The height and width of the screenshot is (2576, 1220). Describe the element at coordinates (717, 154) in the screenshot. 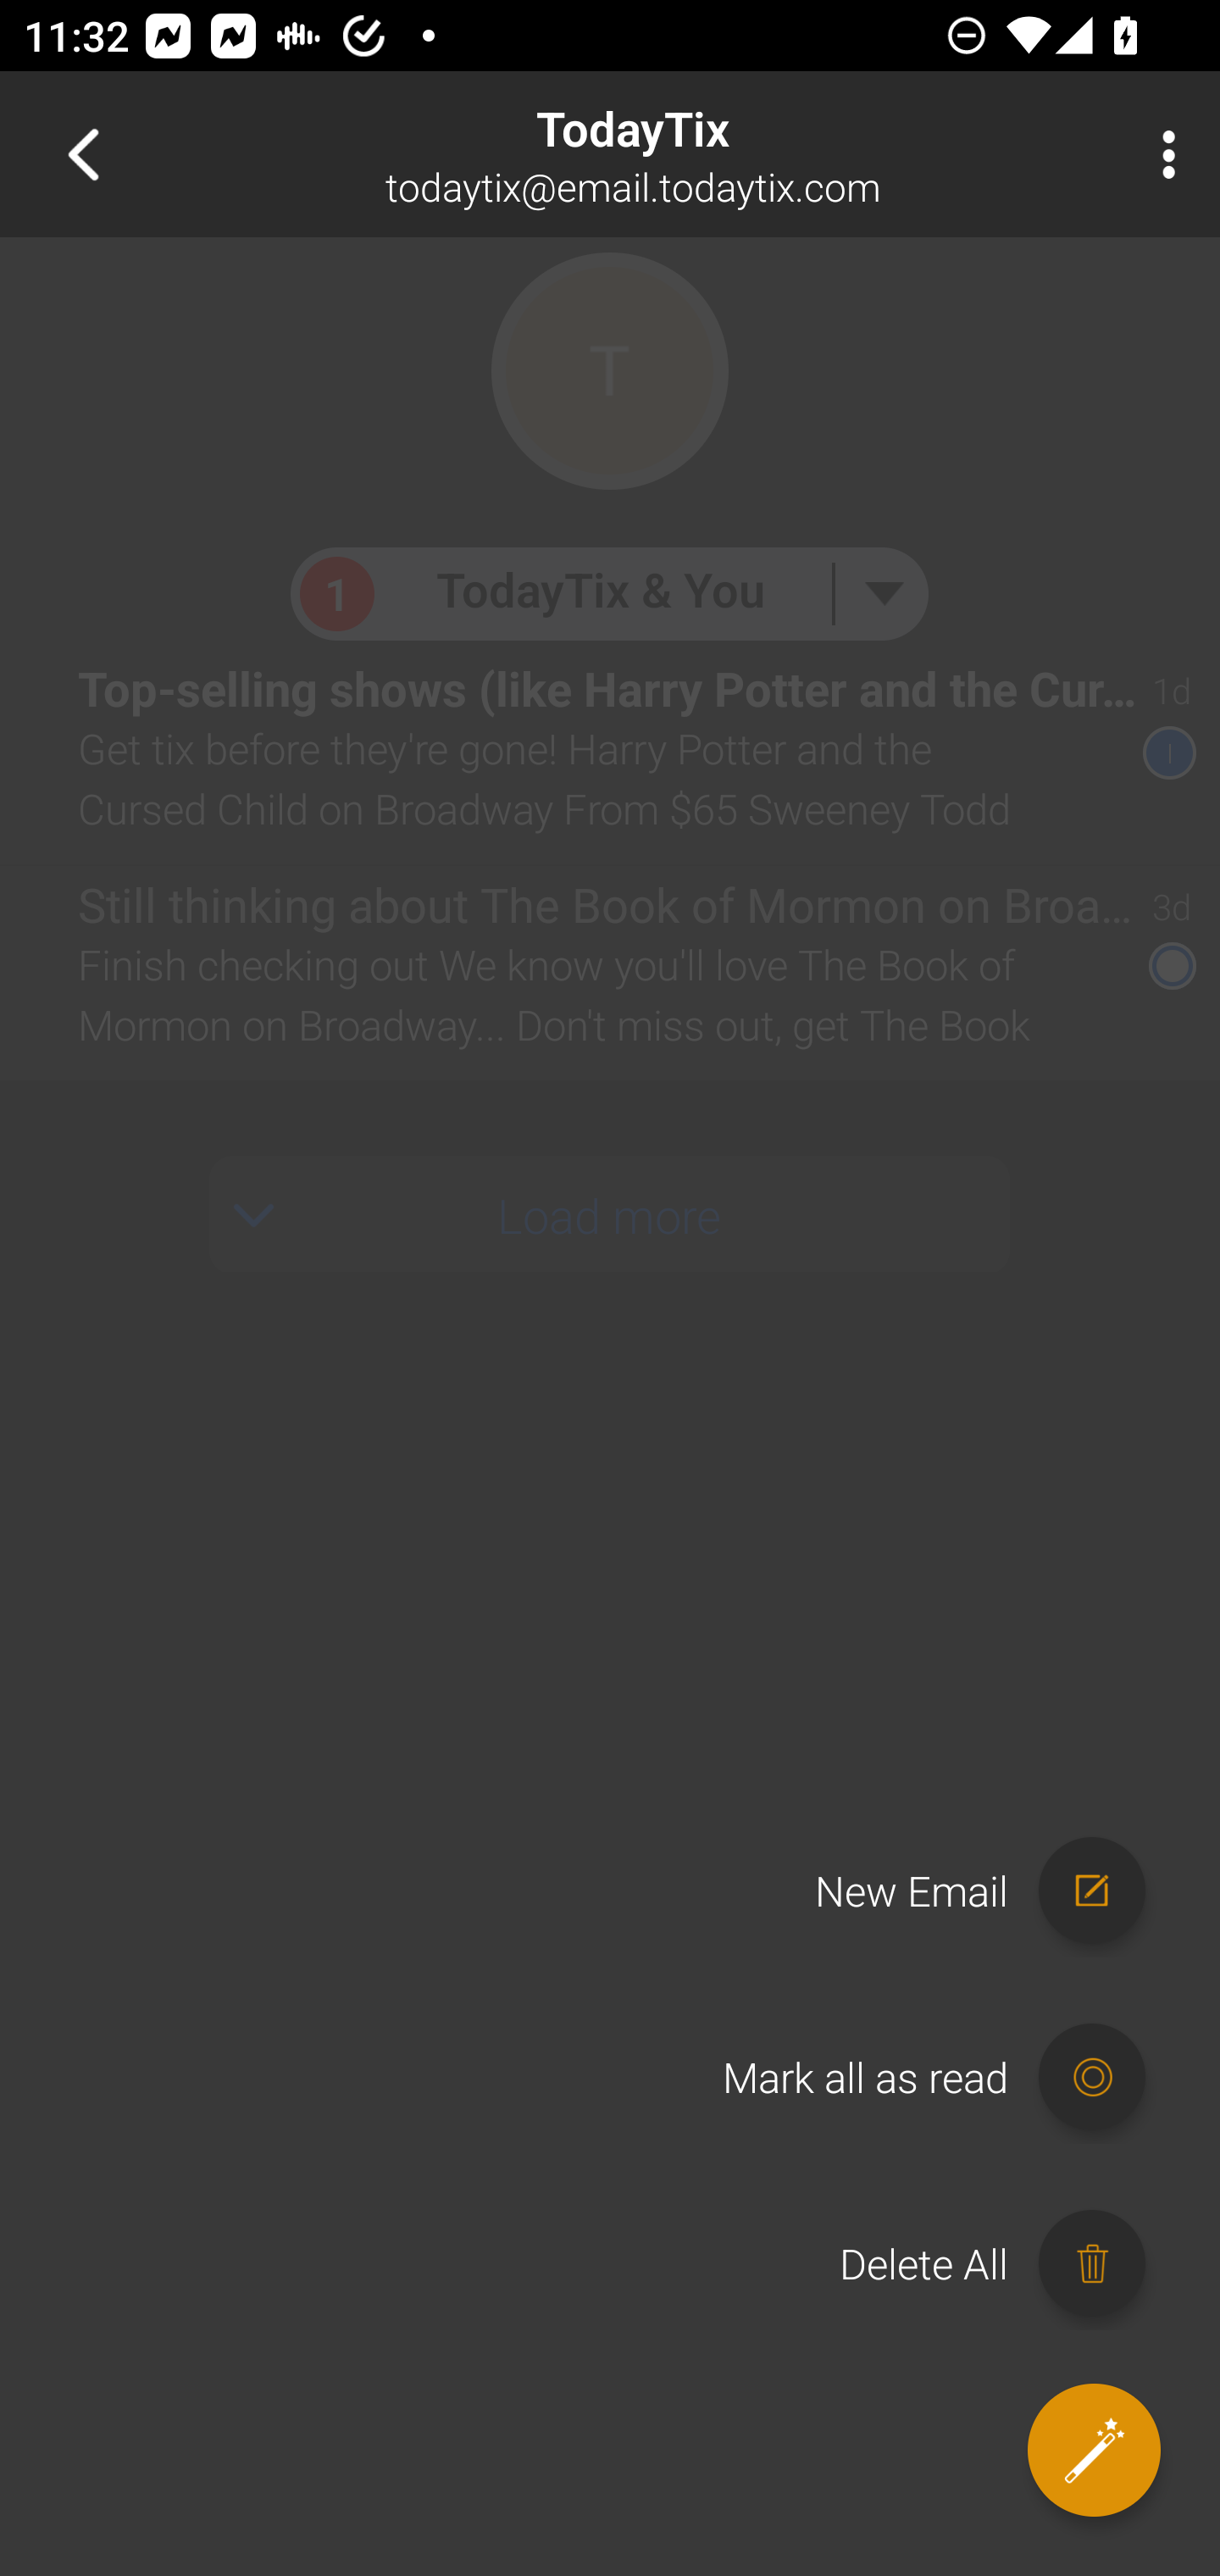

I see `TodayTix todaytix@email.todaytix.com` at that location.